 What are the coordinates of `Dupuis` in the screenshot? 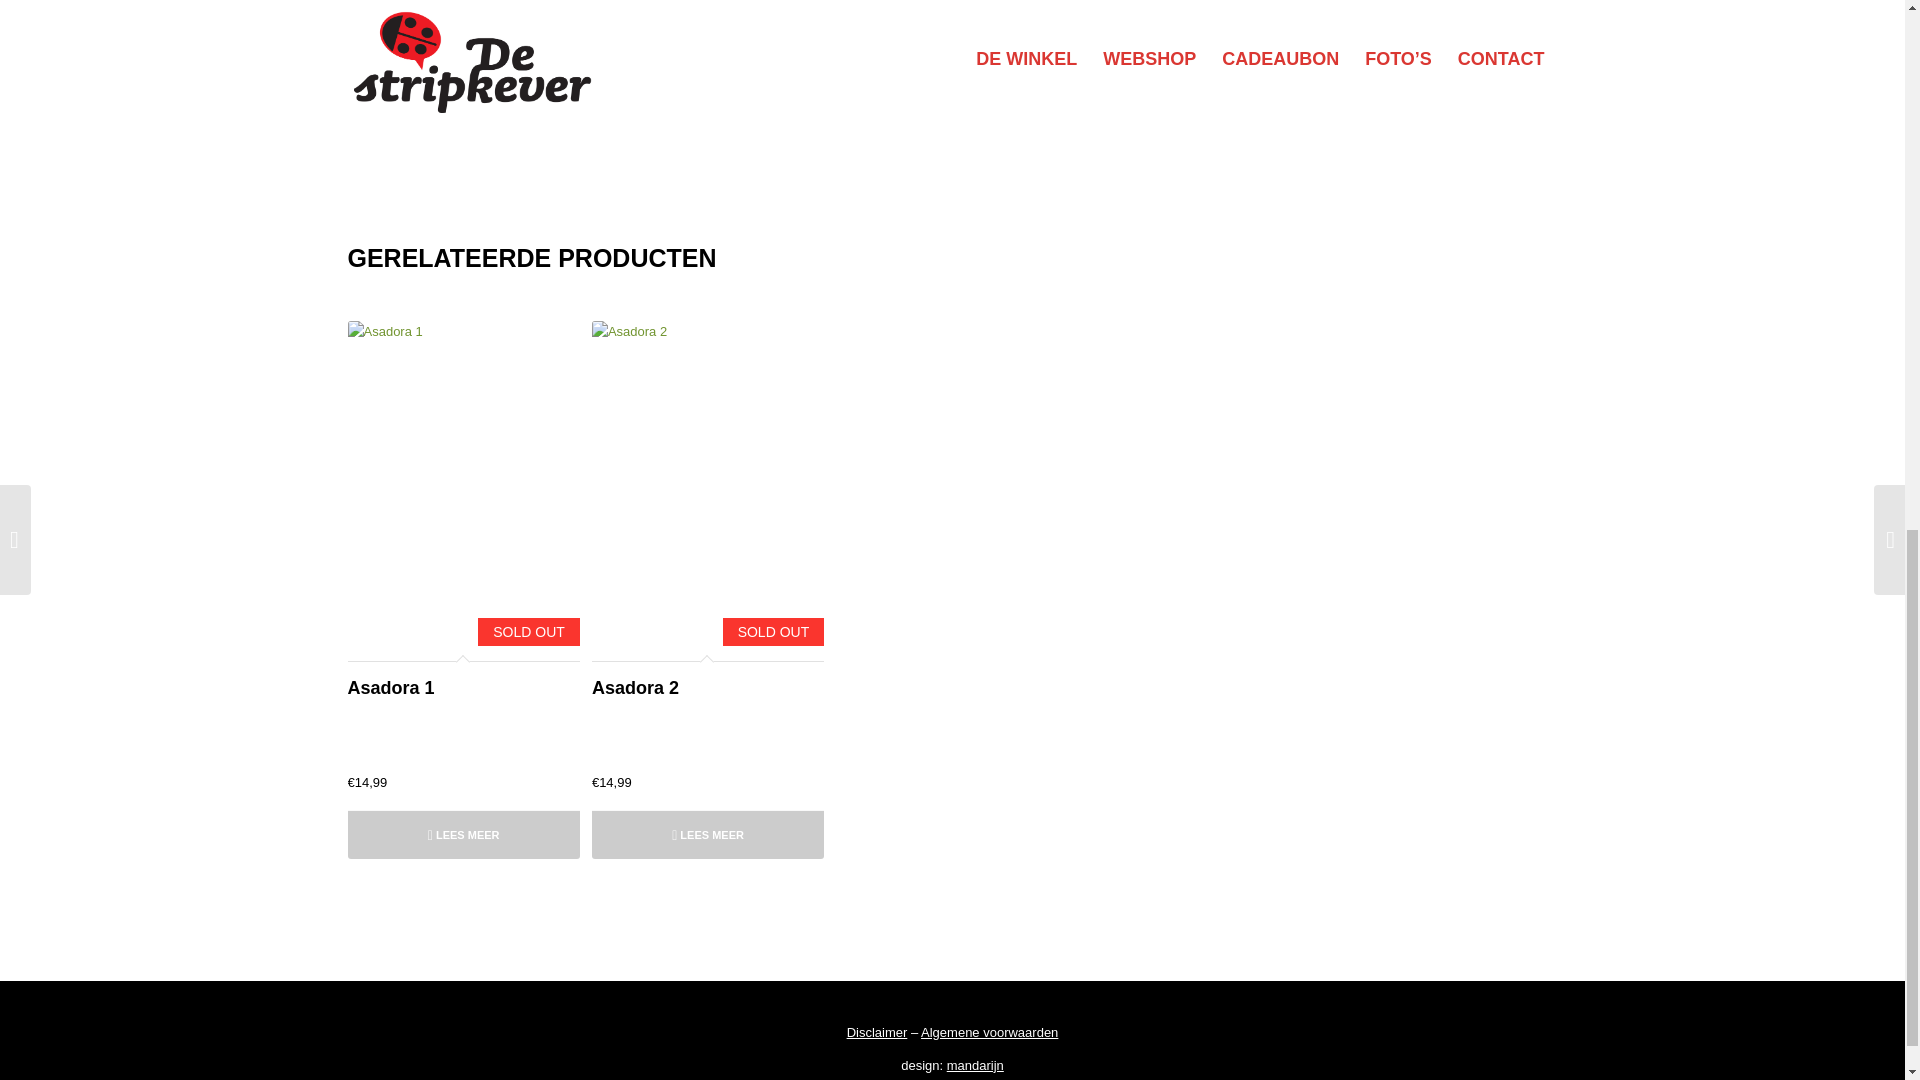 It's located at (461, 3).